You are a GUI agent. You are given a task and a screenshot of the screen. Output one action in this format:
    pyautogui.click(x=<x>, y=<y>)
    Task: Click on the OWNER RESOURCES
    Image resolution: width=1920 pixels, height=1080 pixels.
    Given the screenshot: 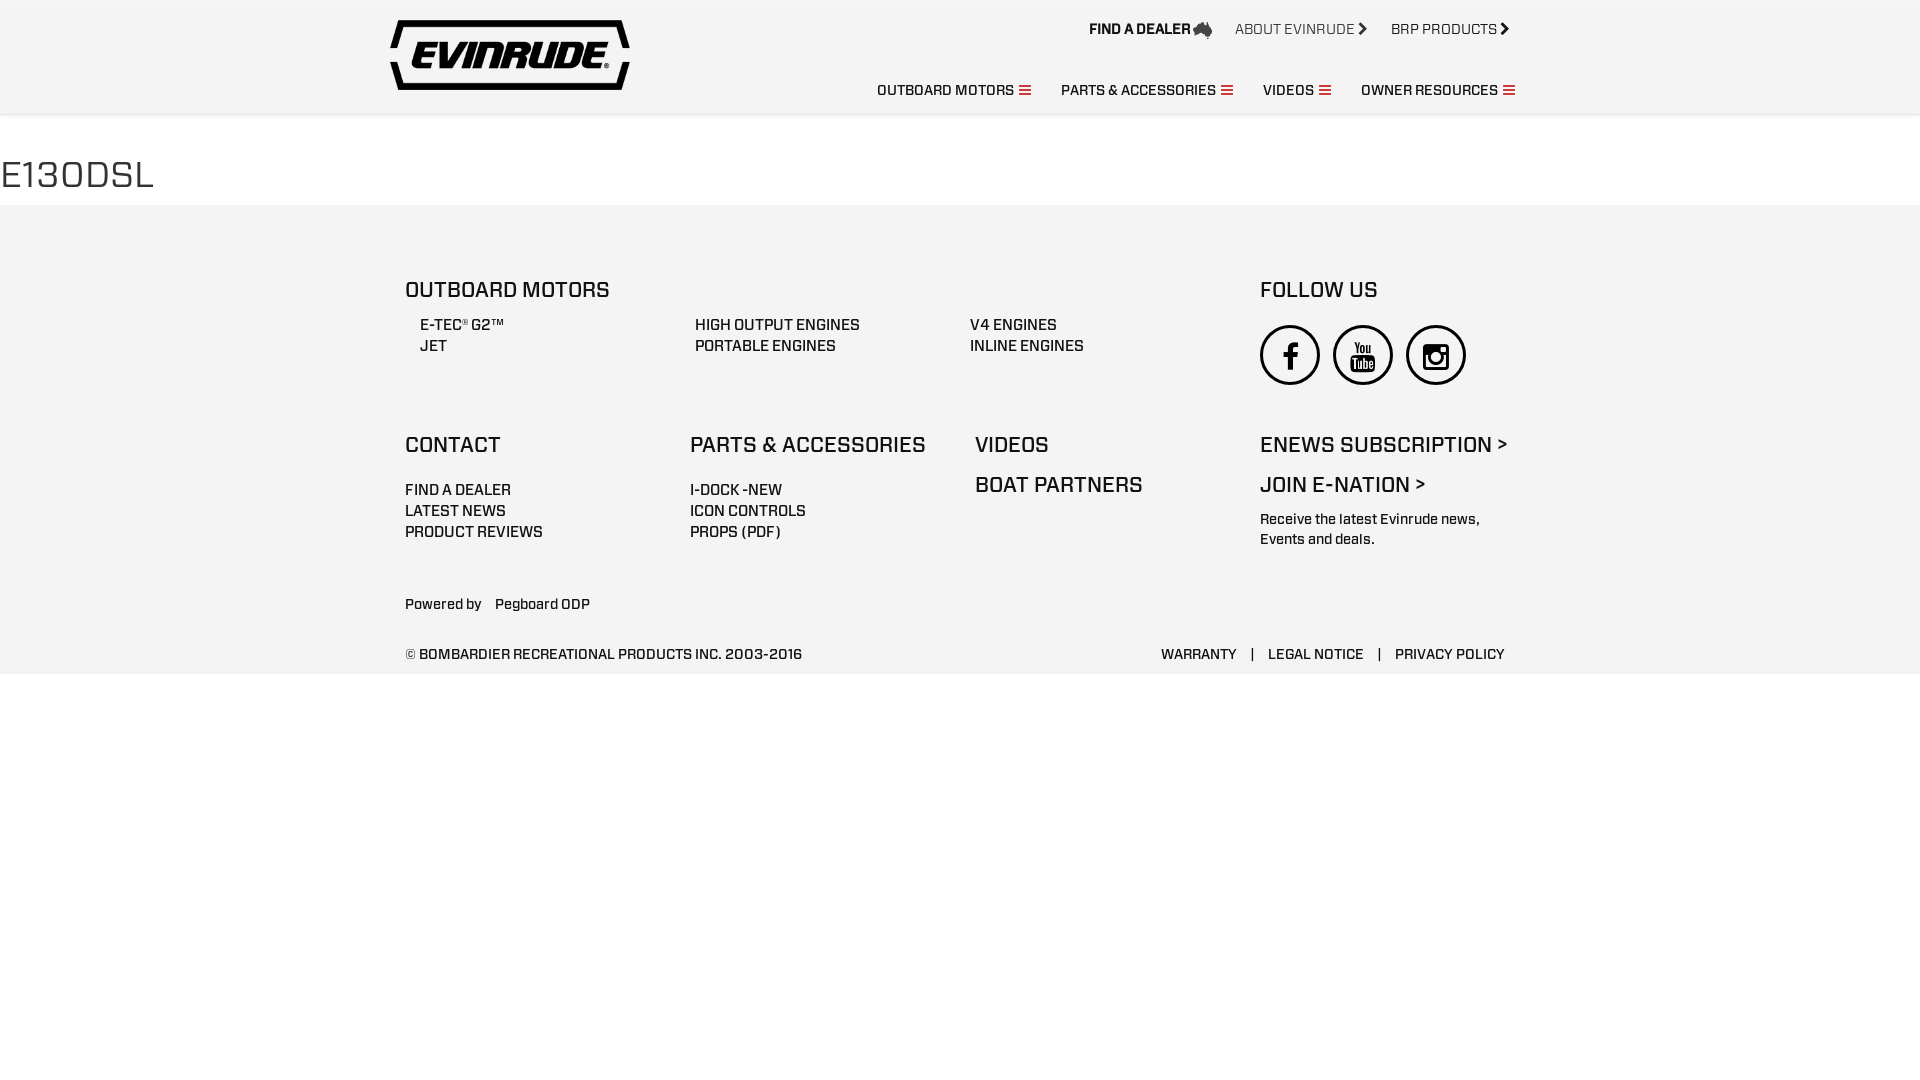 What is the action you would take?
    pyautogui.click(x=1438, y=90)
    